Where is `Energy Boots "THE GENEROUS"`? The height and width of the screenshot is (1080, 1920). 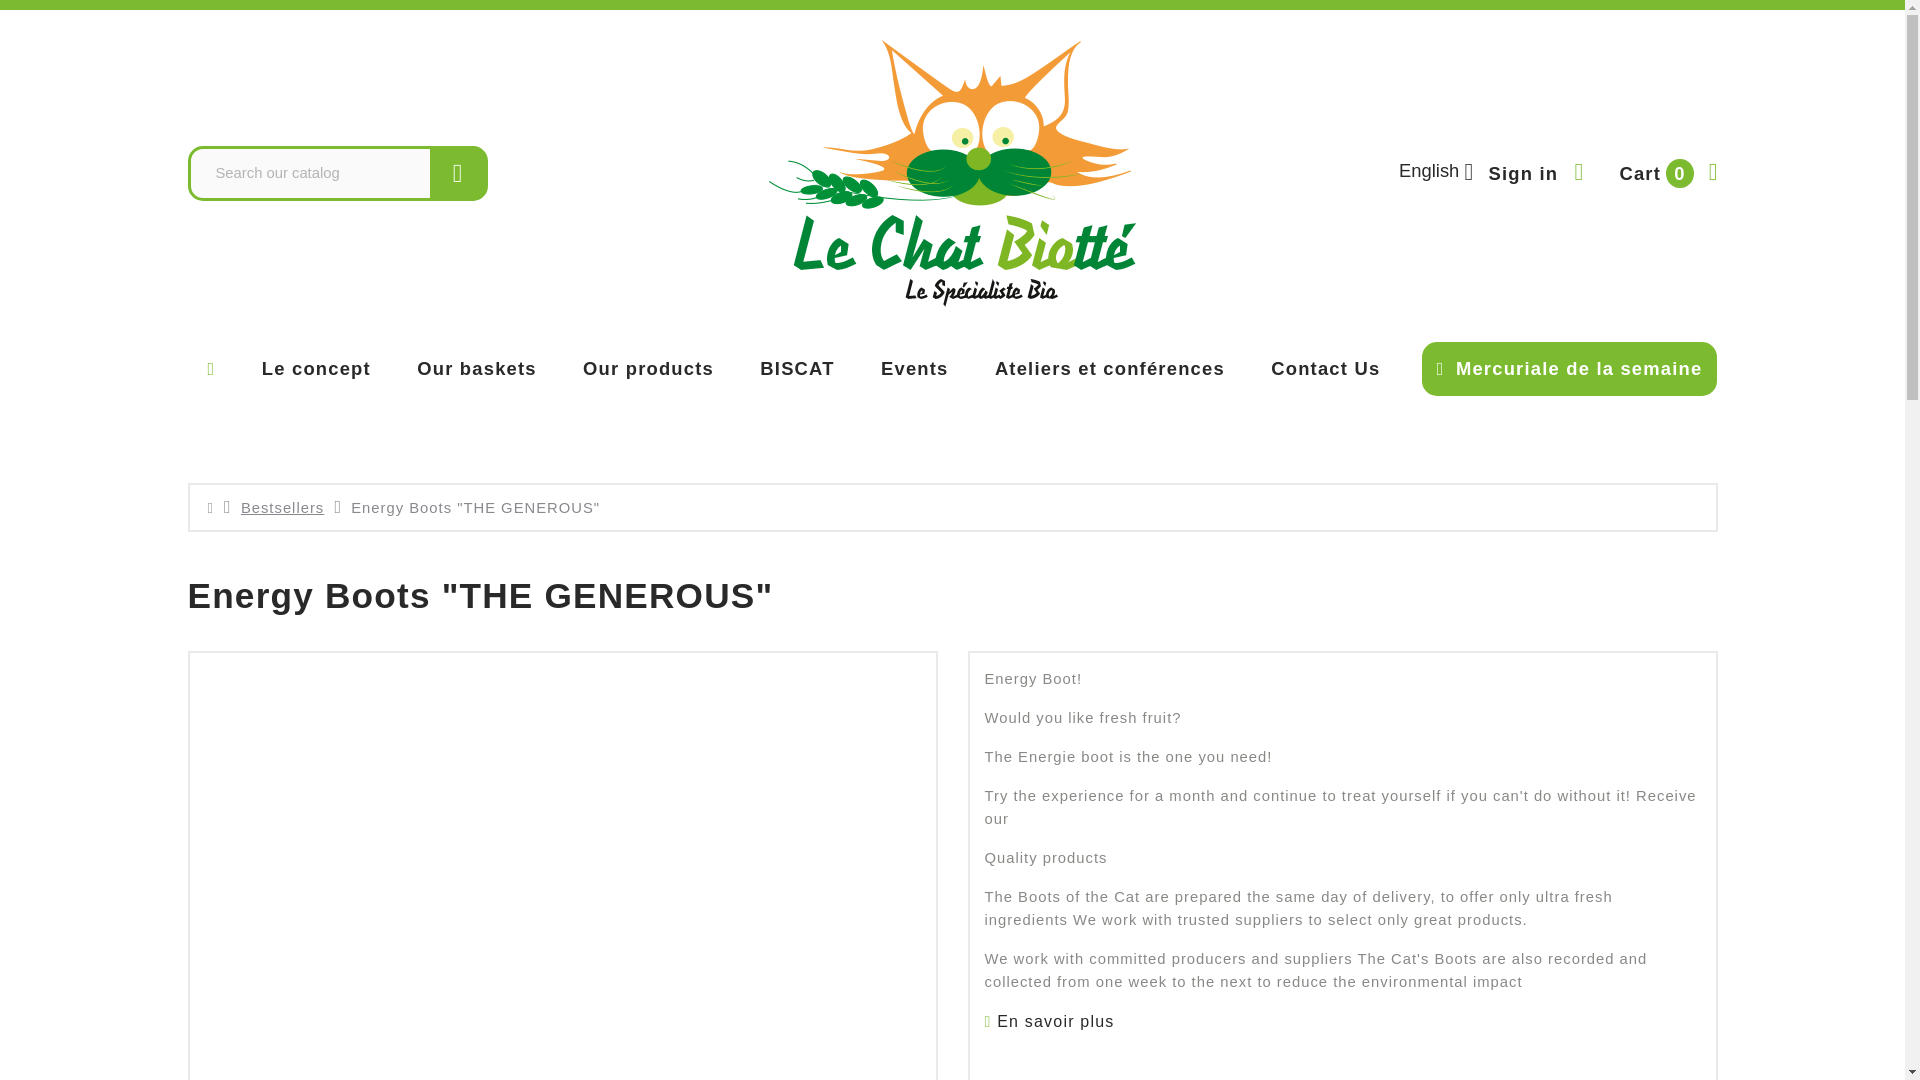 Energy Boots "THE GENEROUS" is located at coordinates (475, 508).